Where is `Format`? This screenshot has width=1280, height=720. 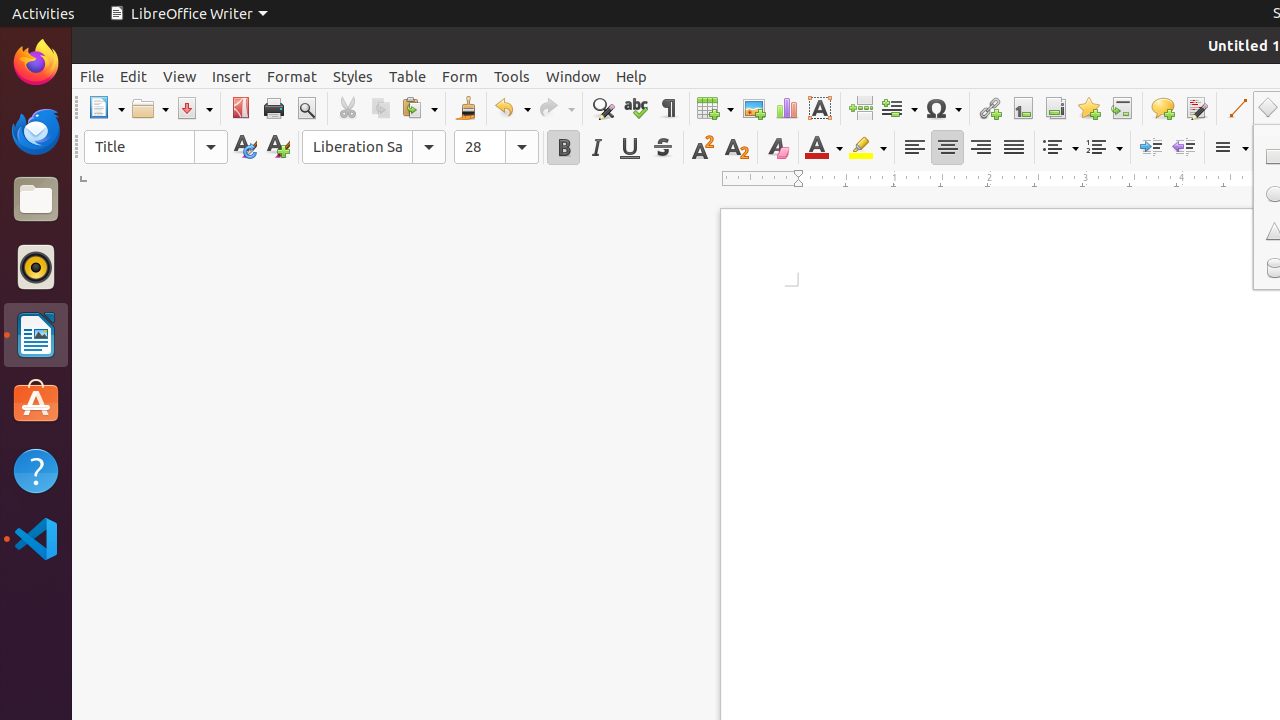
Format is located at coordinates (292, 76).